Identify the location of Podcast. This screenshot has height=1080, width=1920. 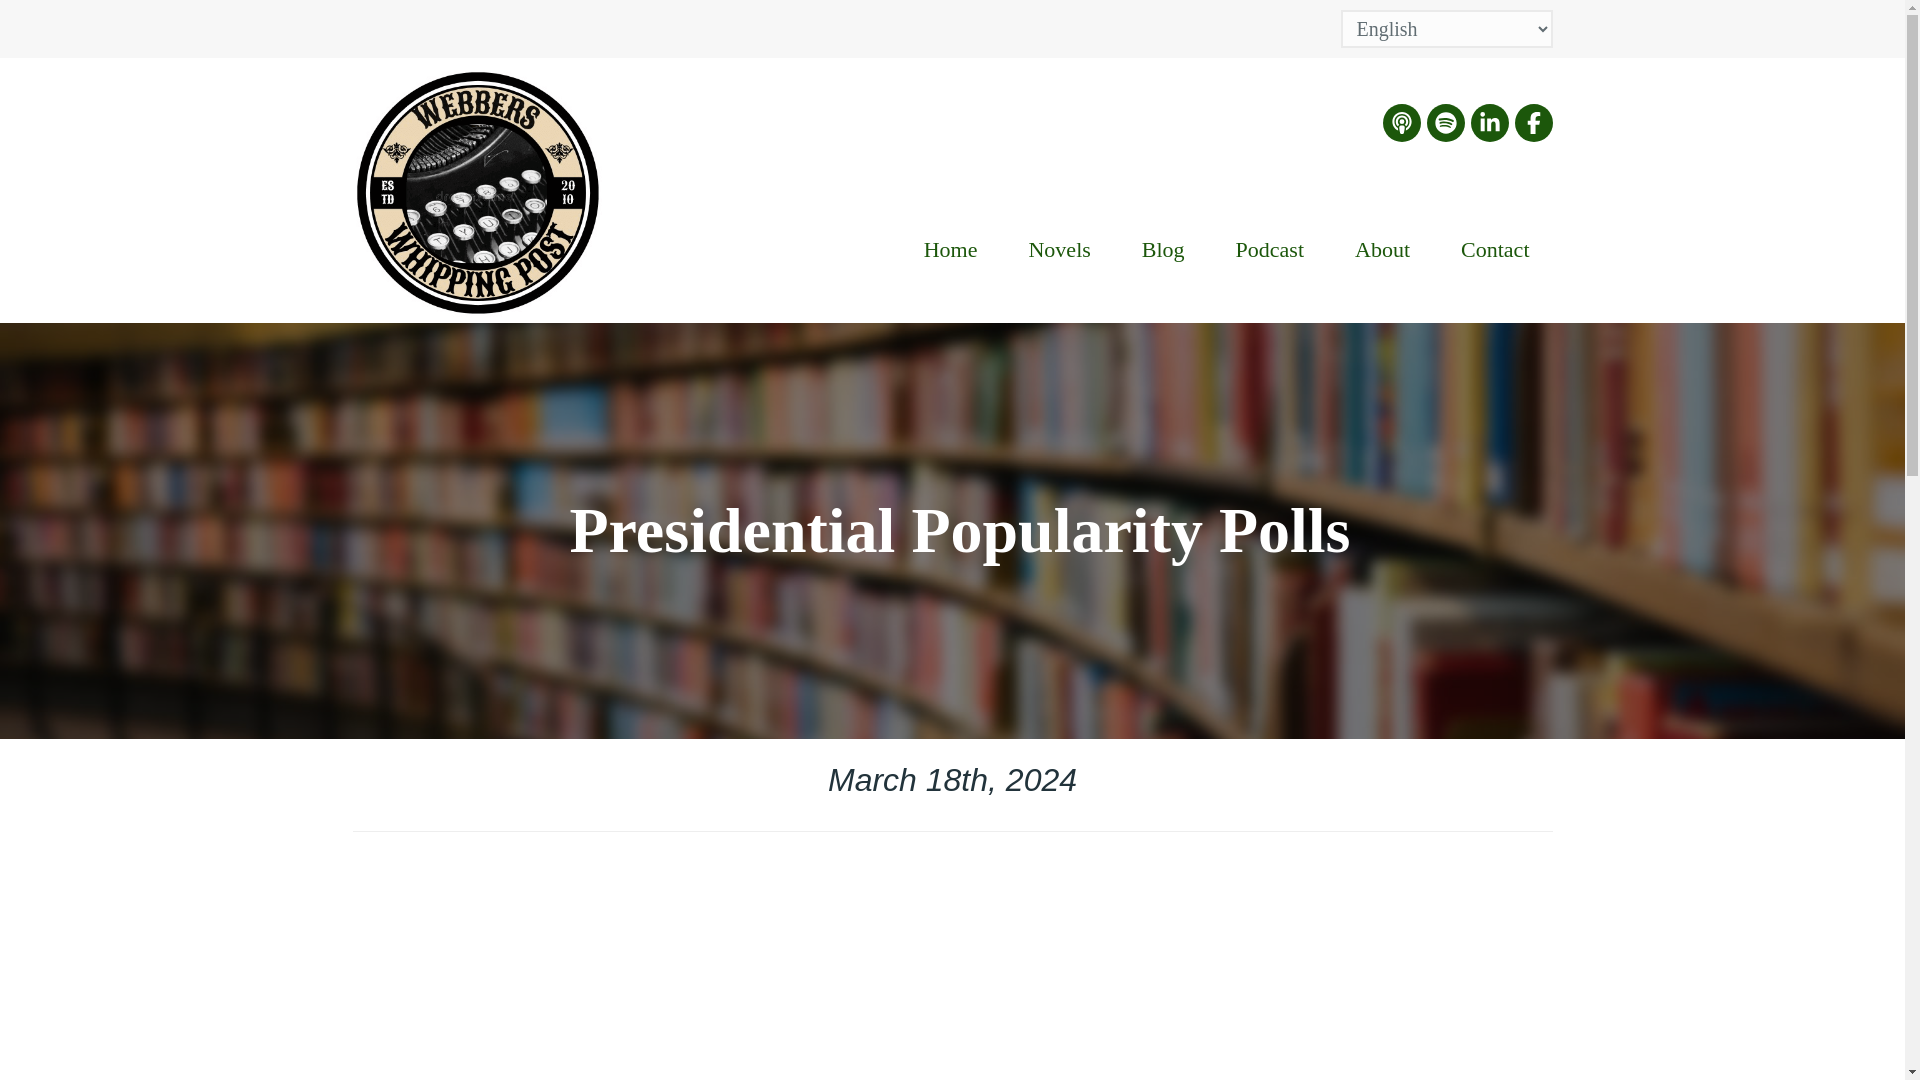
(1270, 252).